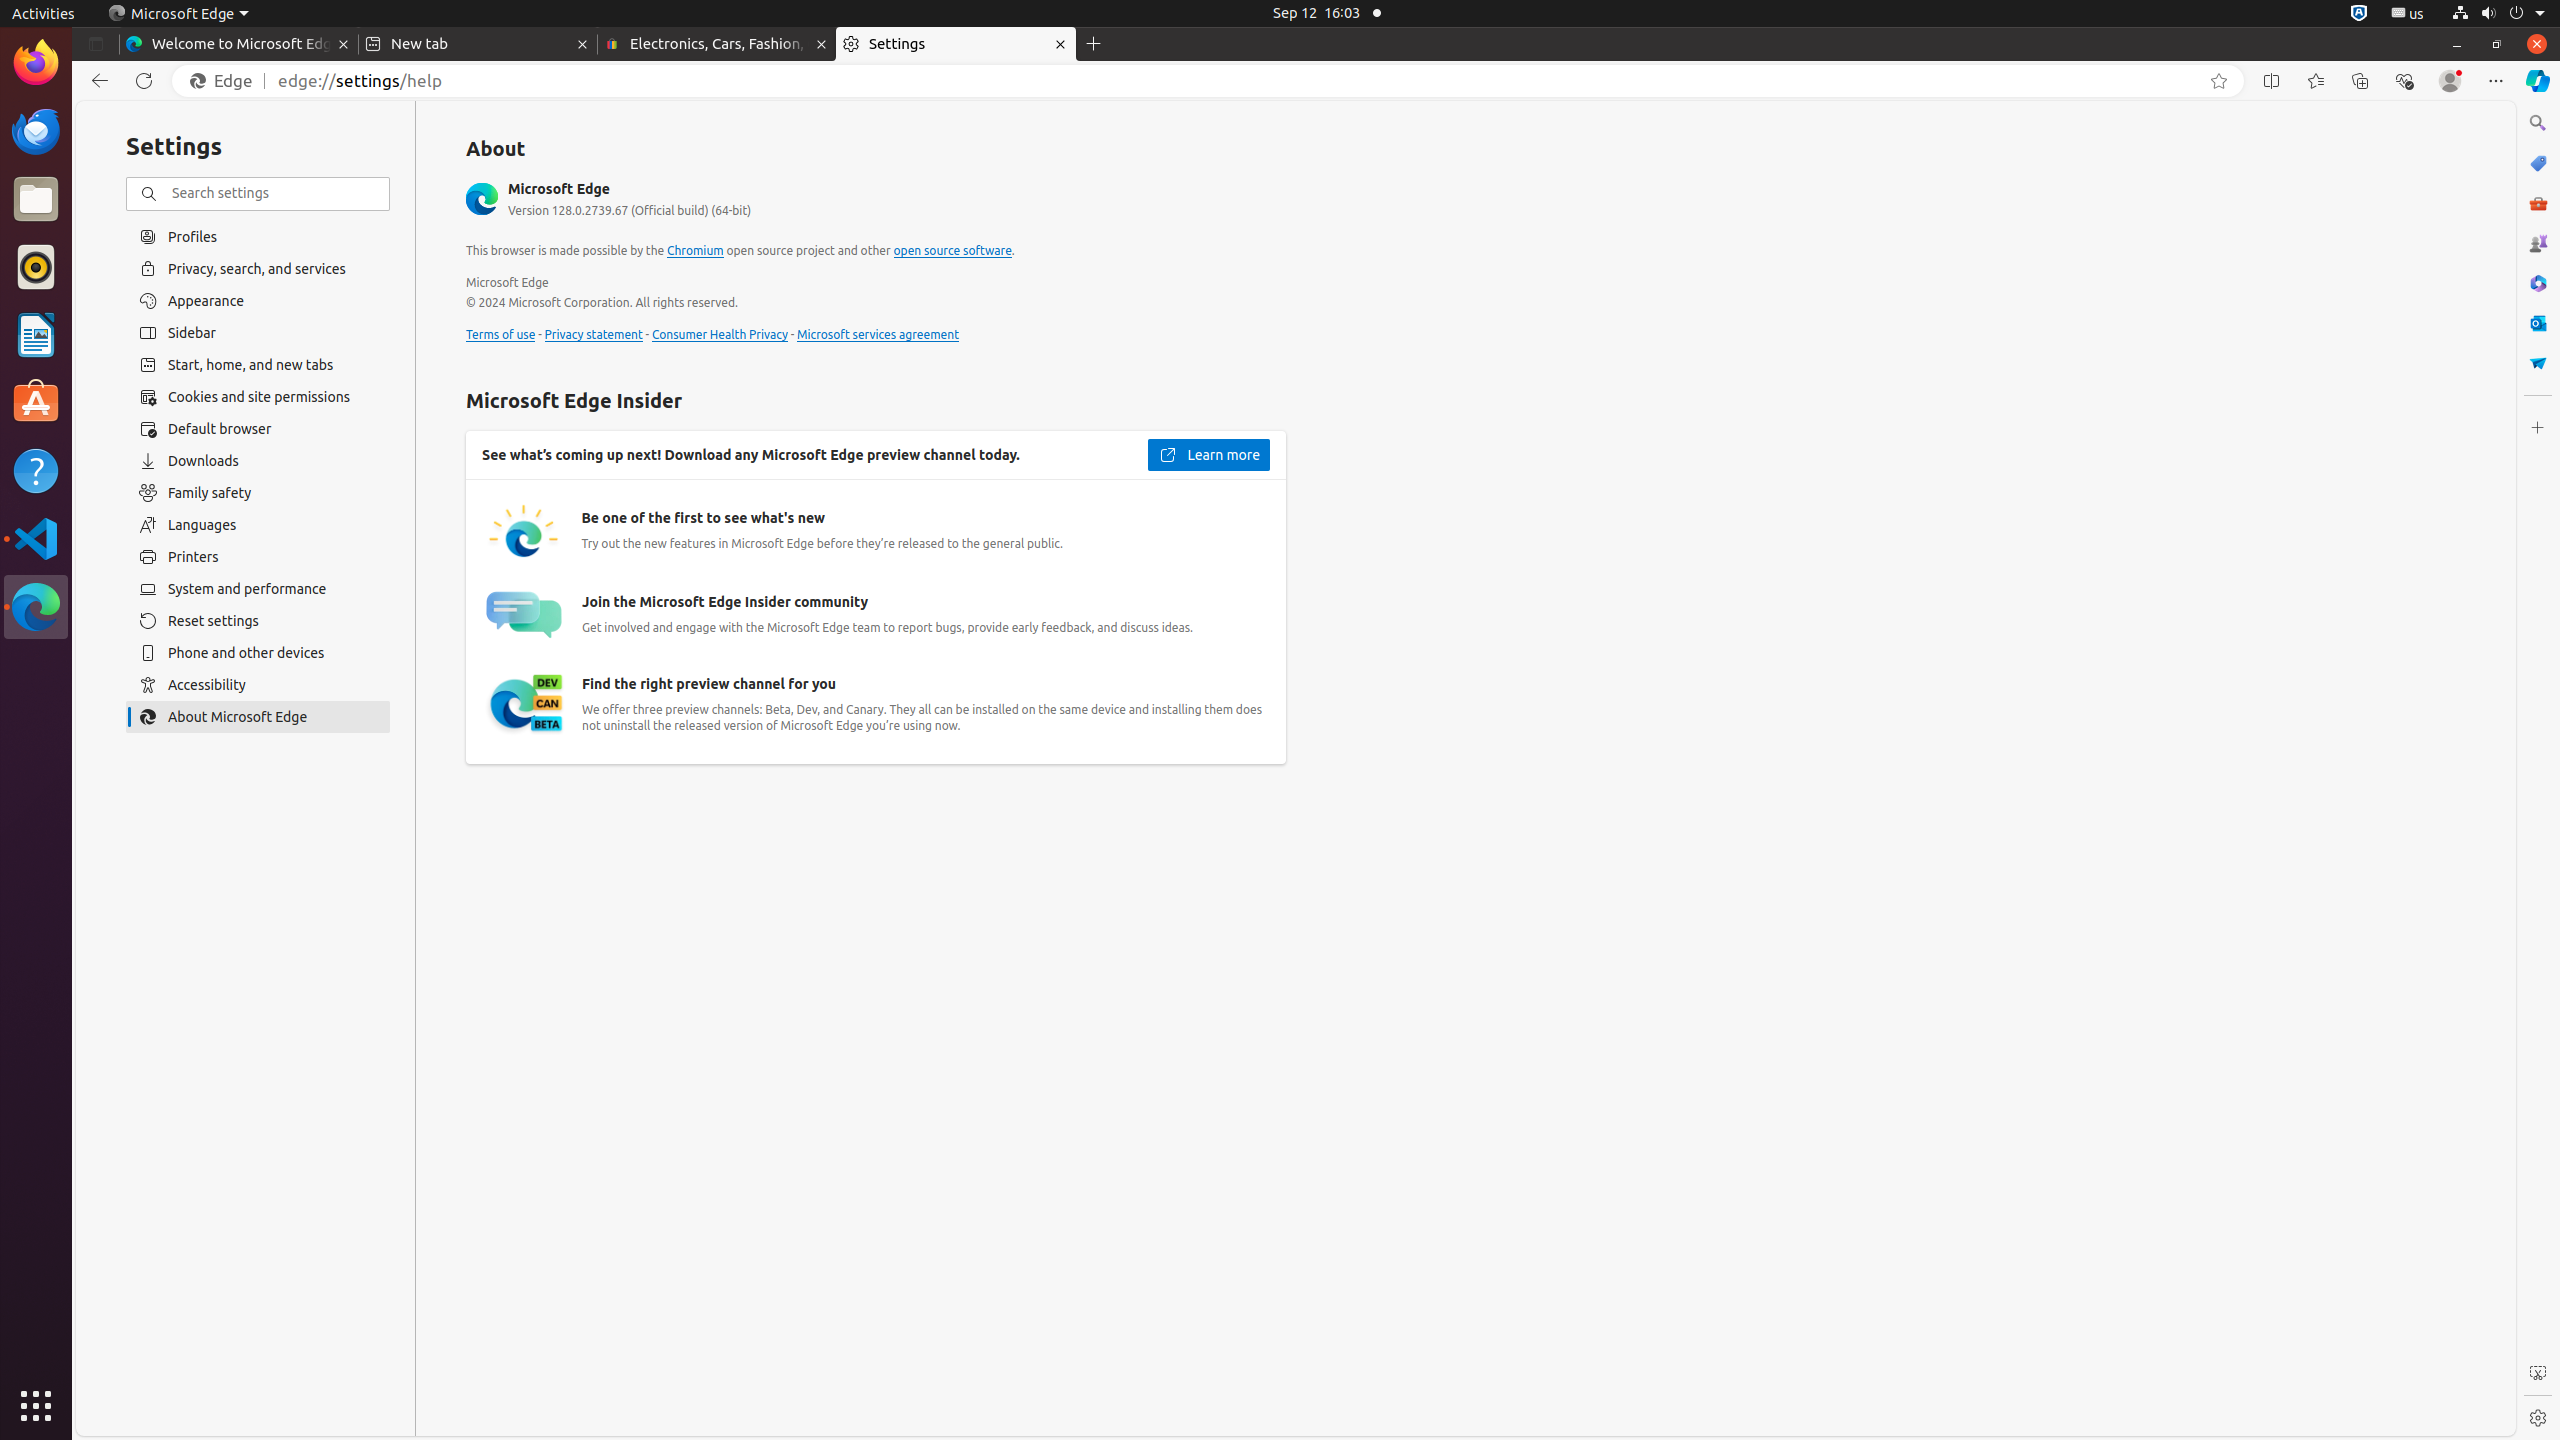 The height and width of the screenshot is (1440, 2560). I want to click on Cookies and site permissions, so click(258, 397).